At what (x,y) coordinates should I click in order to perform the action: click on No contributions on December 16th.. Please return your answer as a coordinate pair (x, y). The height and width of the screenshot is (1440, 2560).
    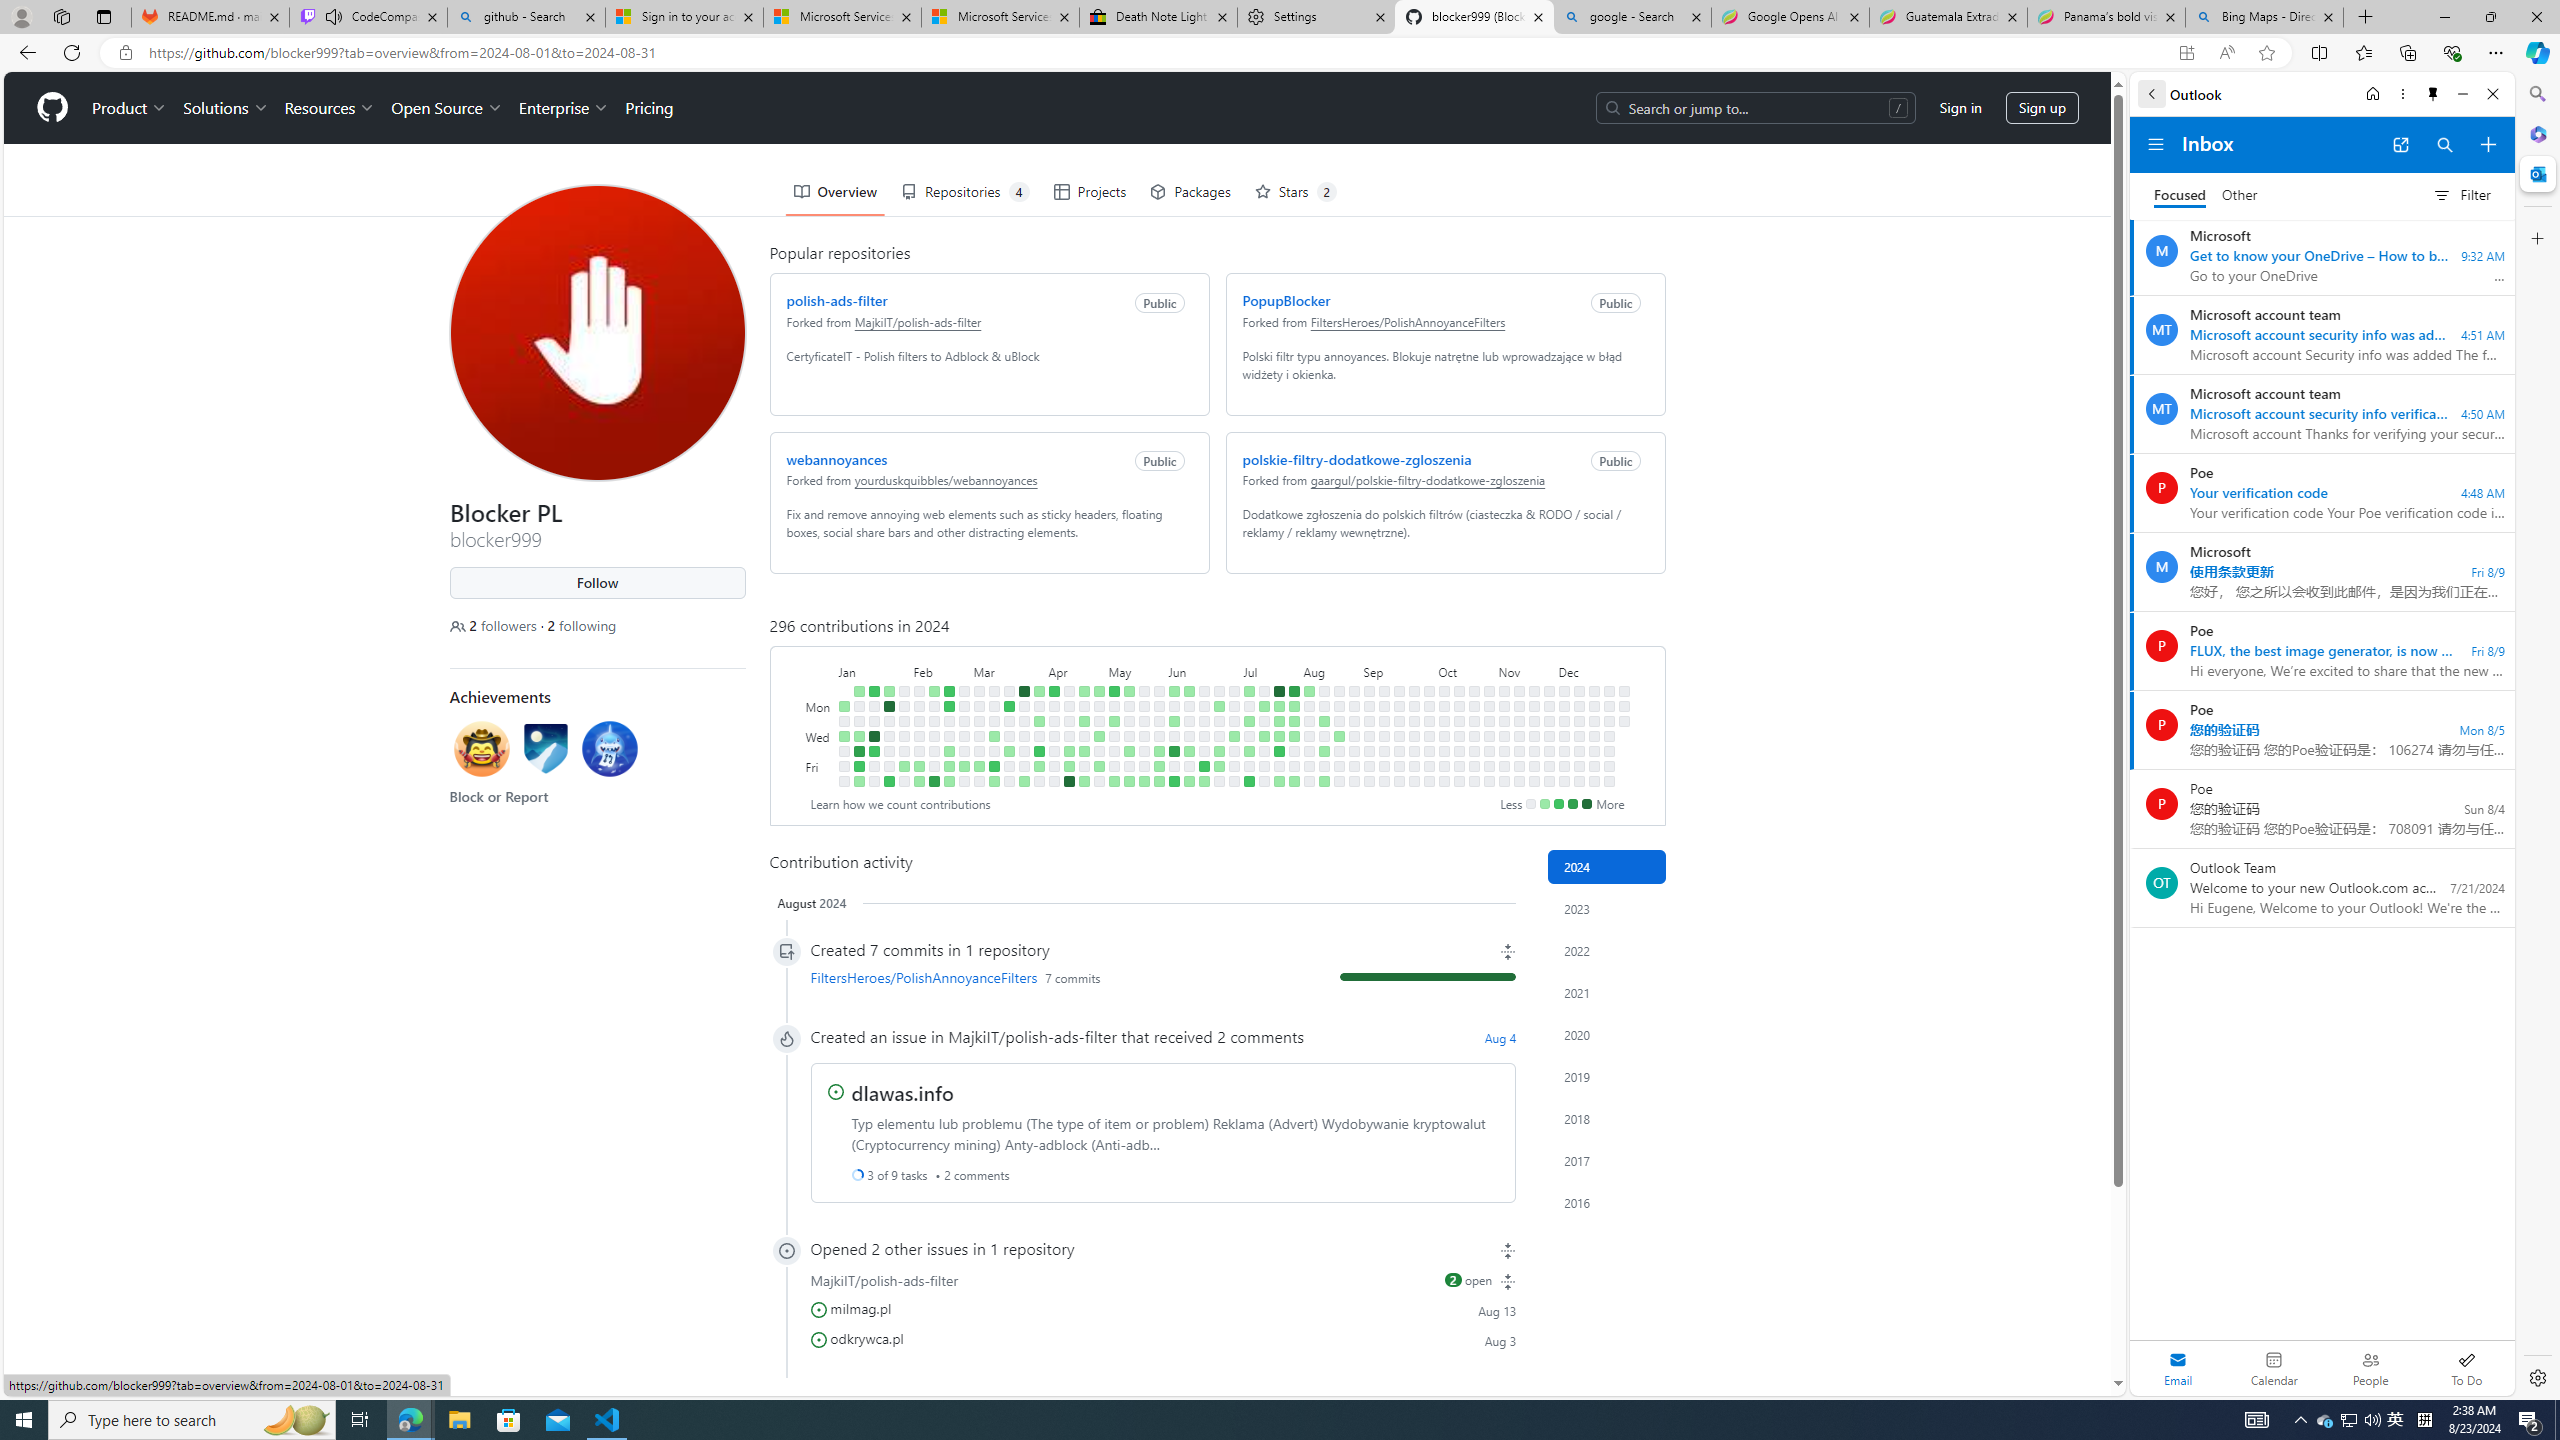
    Looking at the image, I should click on (1594, 706).